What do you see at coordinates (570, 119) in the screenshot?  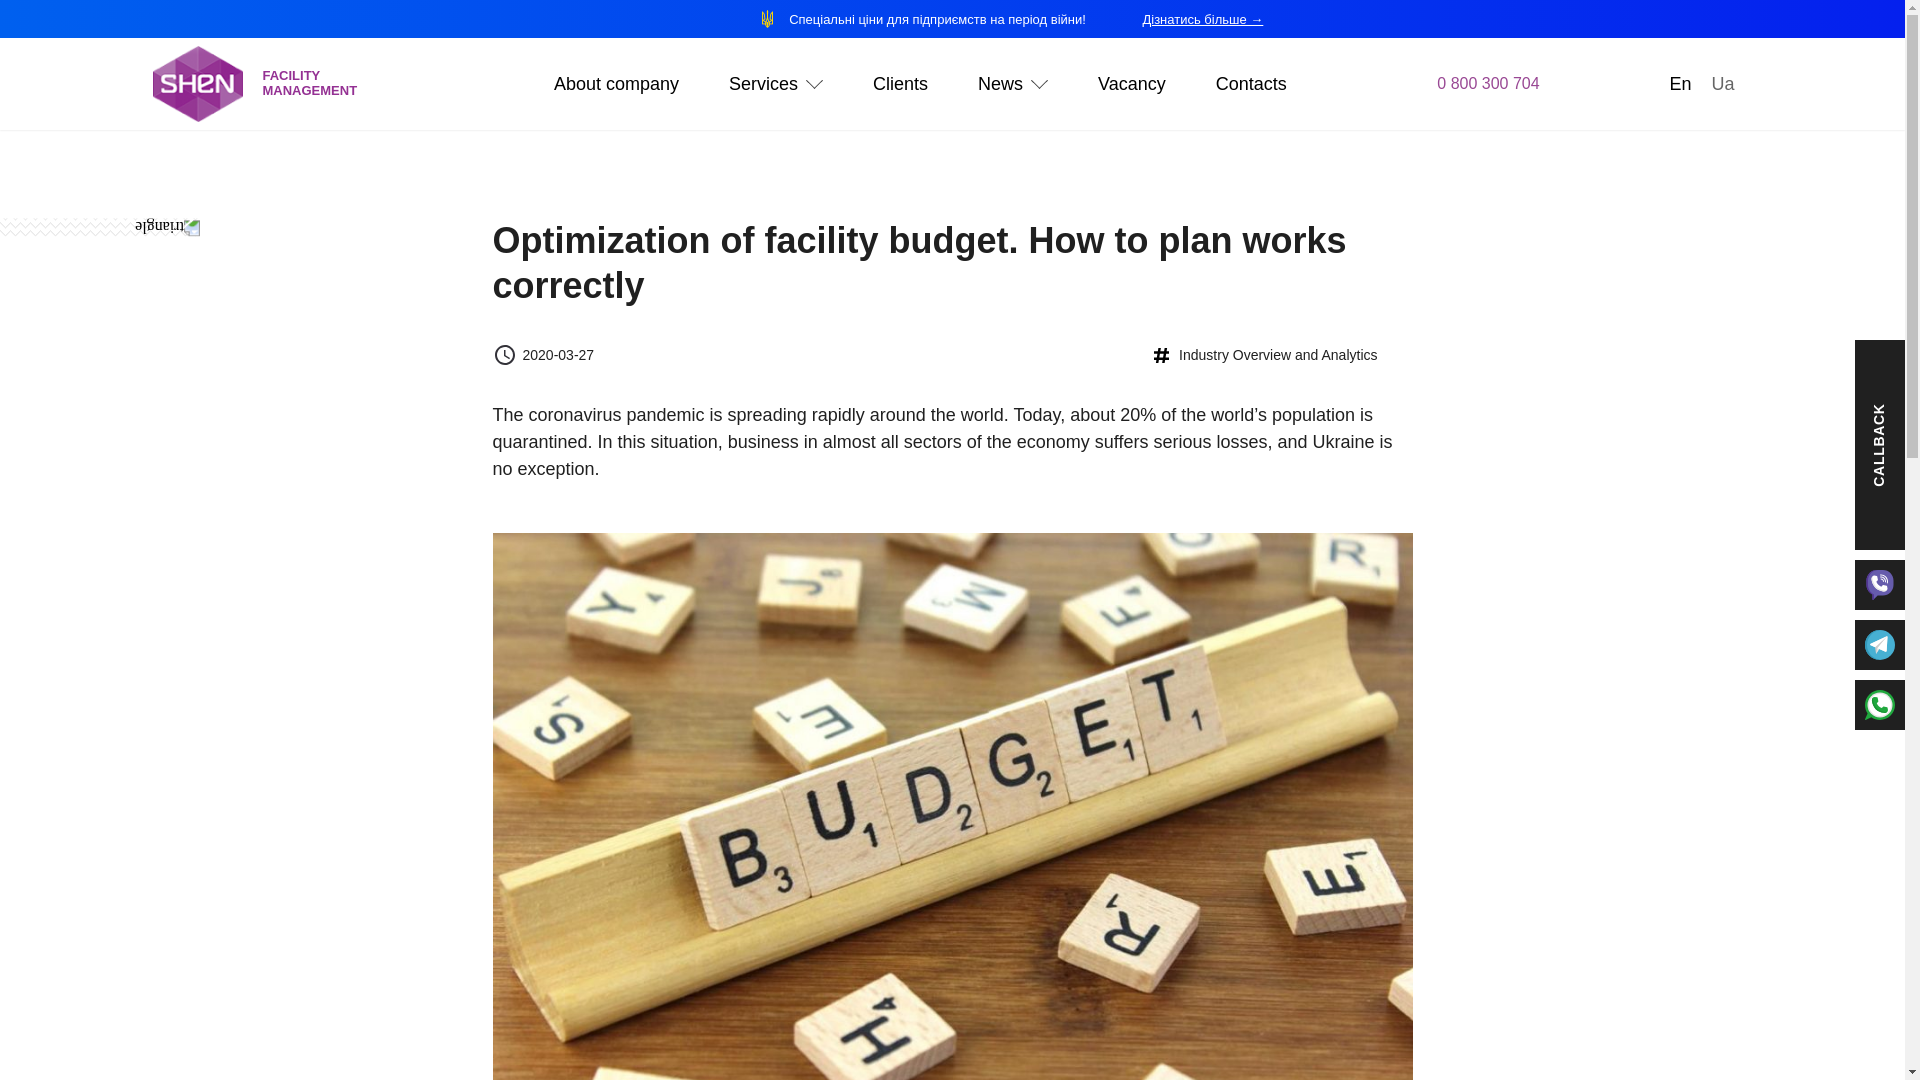 I see `News` at bounding box center [570, 119].